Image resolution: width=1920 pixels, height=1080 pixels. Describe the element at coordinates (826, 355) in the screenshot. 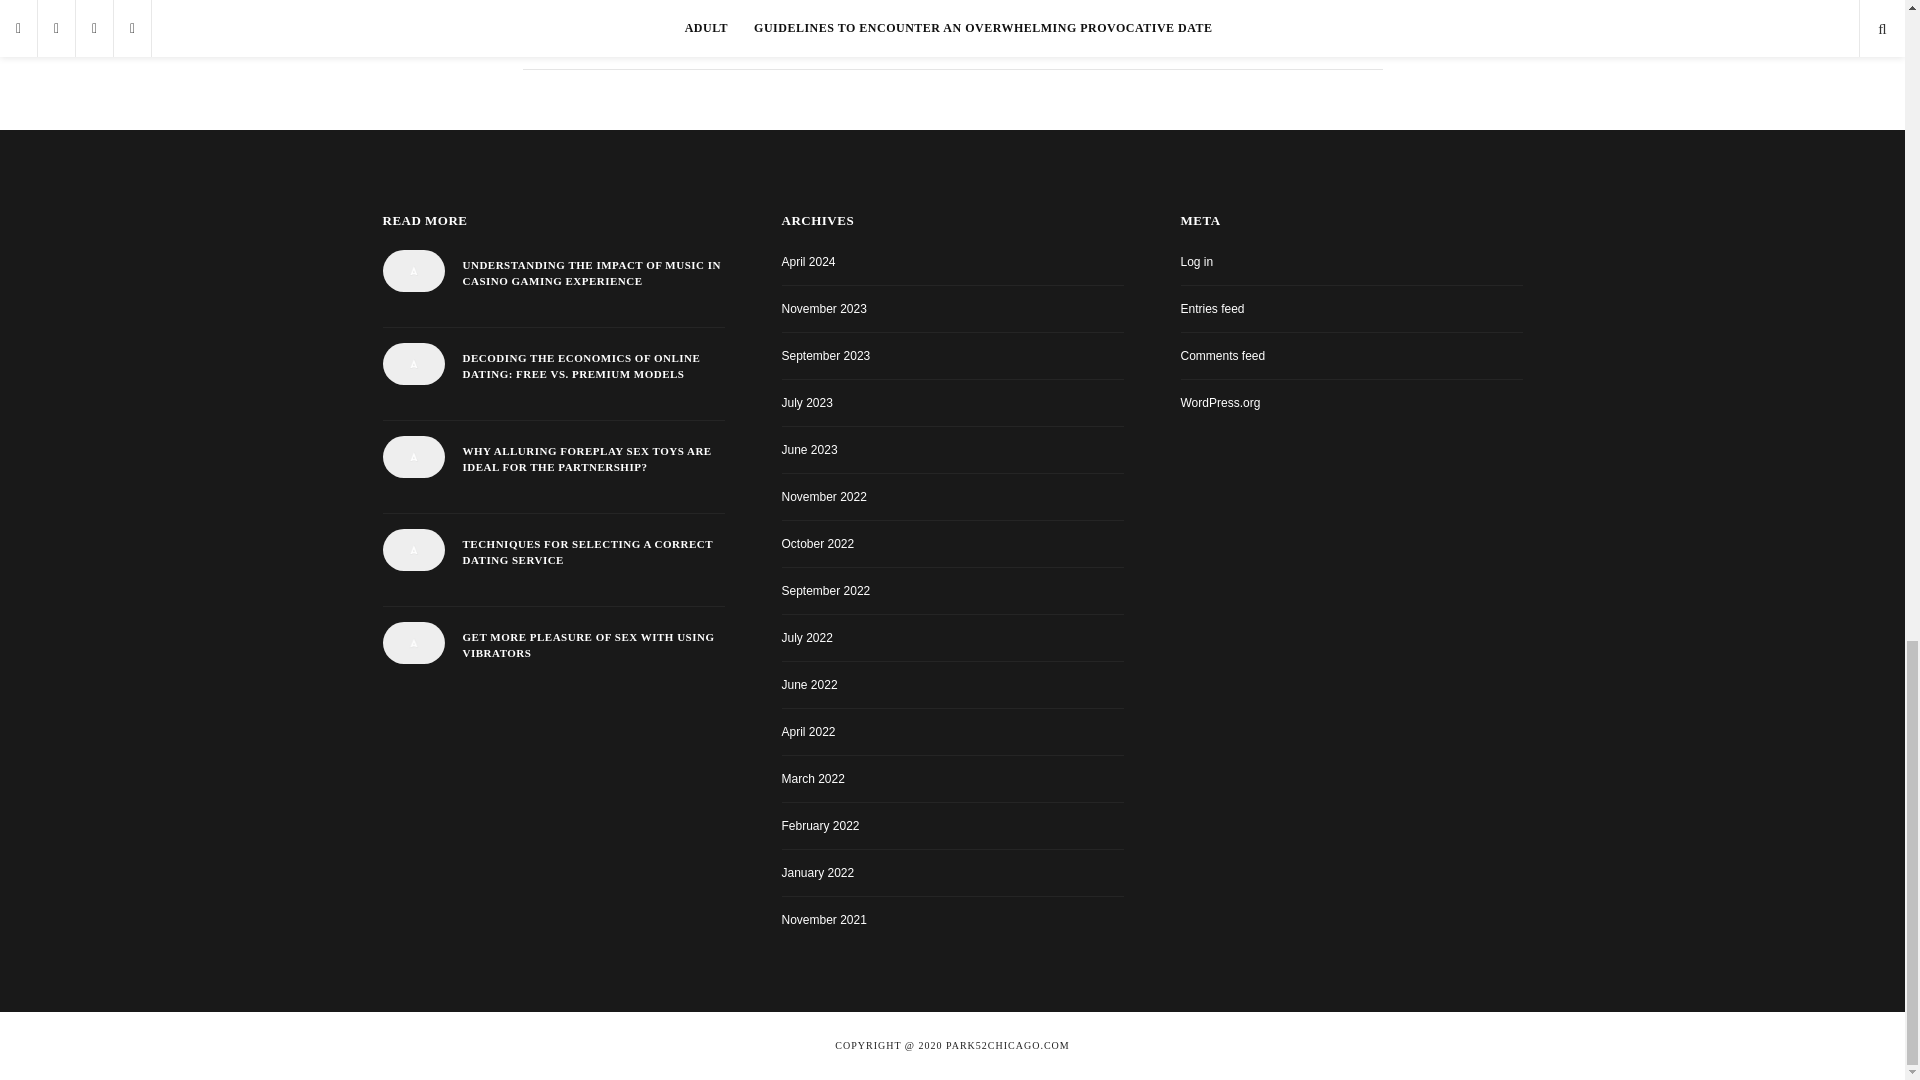

I see `September 2023` at that location.